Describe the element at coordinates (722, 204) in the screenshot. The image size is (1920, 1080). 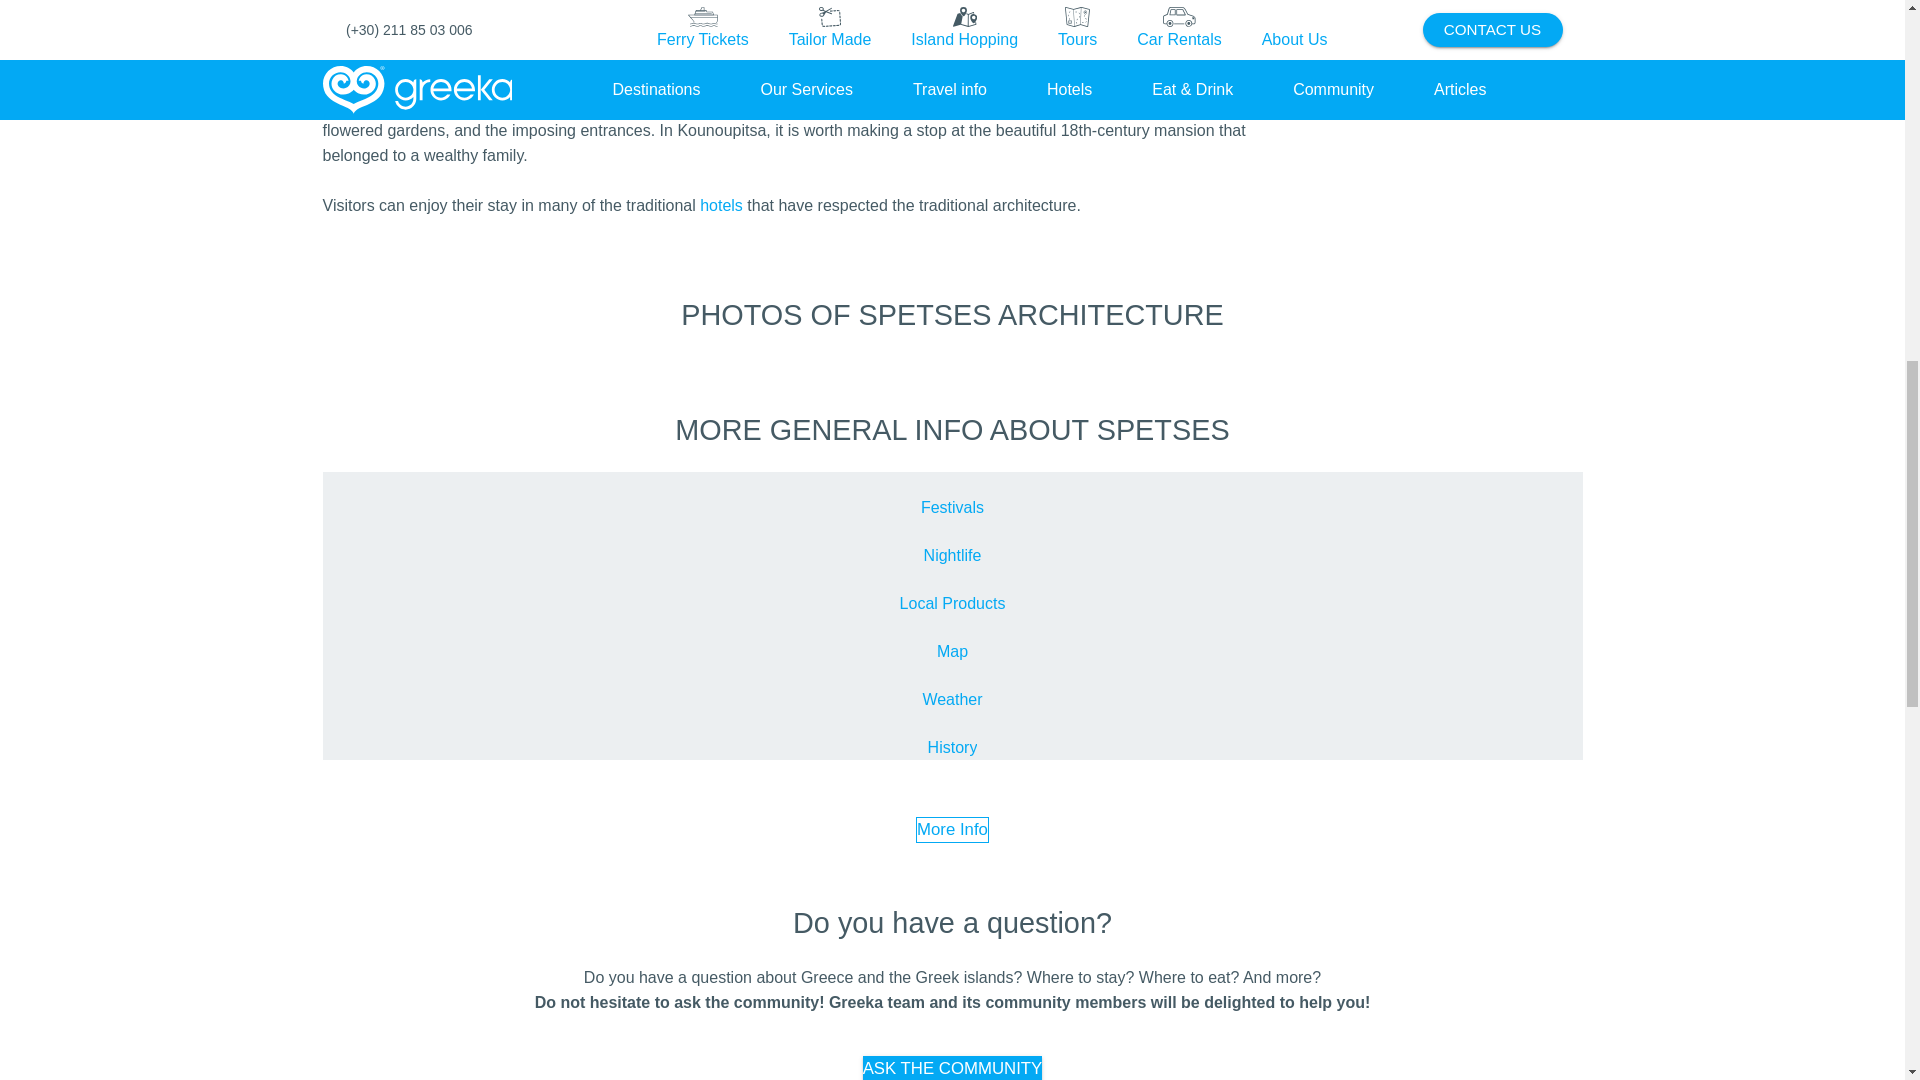
I see `hotels` at that location.